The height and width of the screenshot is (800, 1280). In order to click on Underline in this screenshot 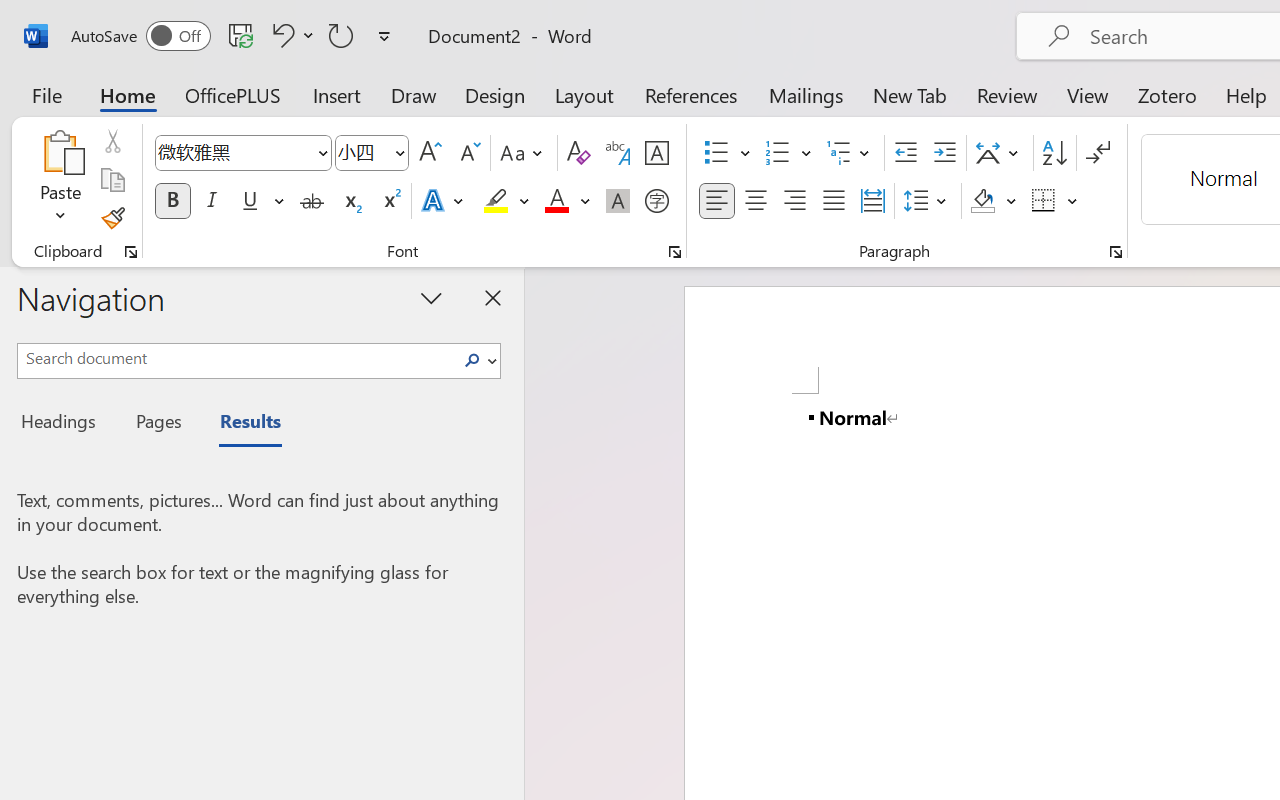, I will do `click(261, 201)`.